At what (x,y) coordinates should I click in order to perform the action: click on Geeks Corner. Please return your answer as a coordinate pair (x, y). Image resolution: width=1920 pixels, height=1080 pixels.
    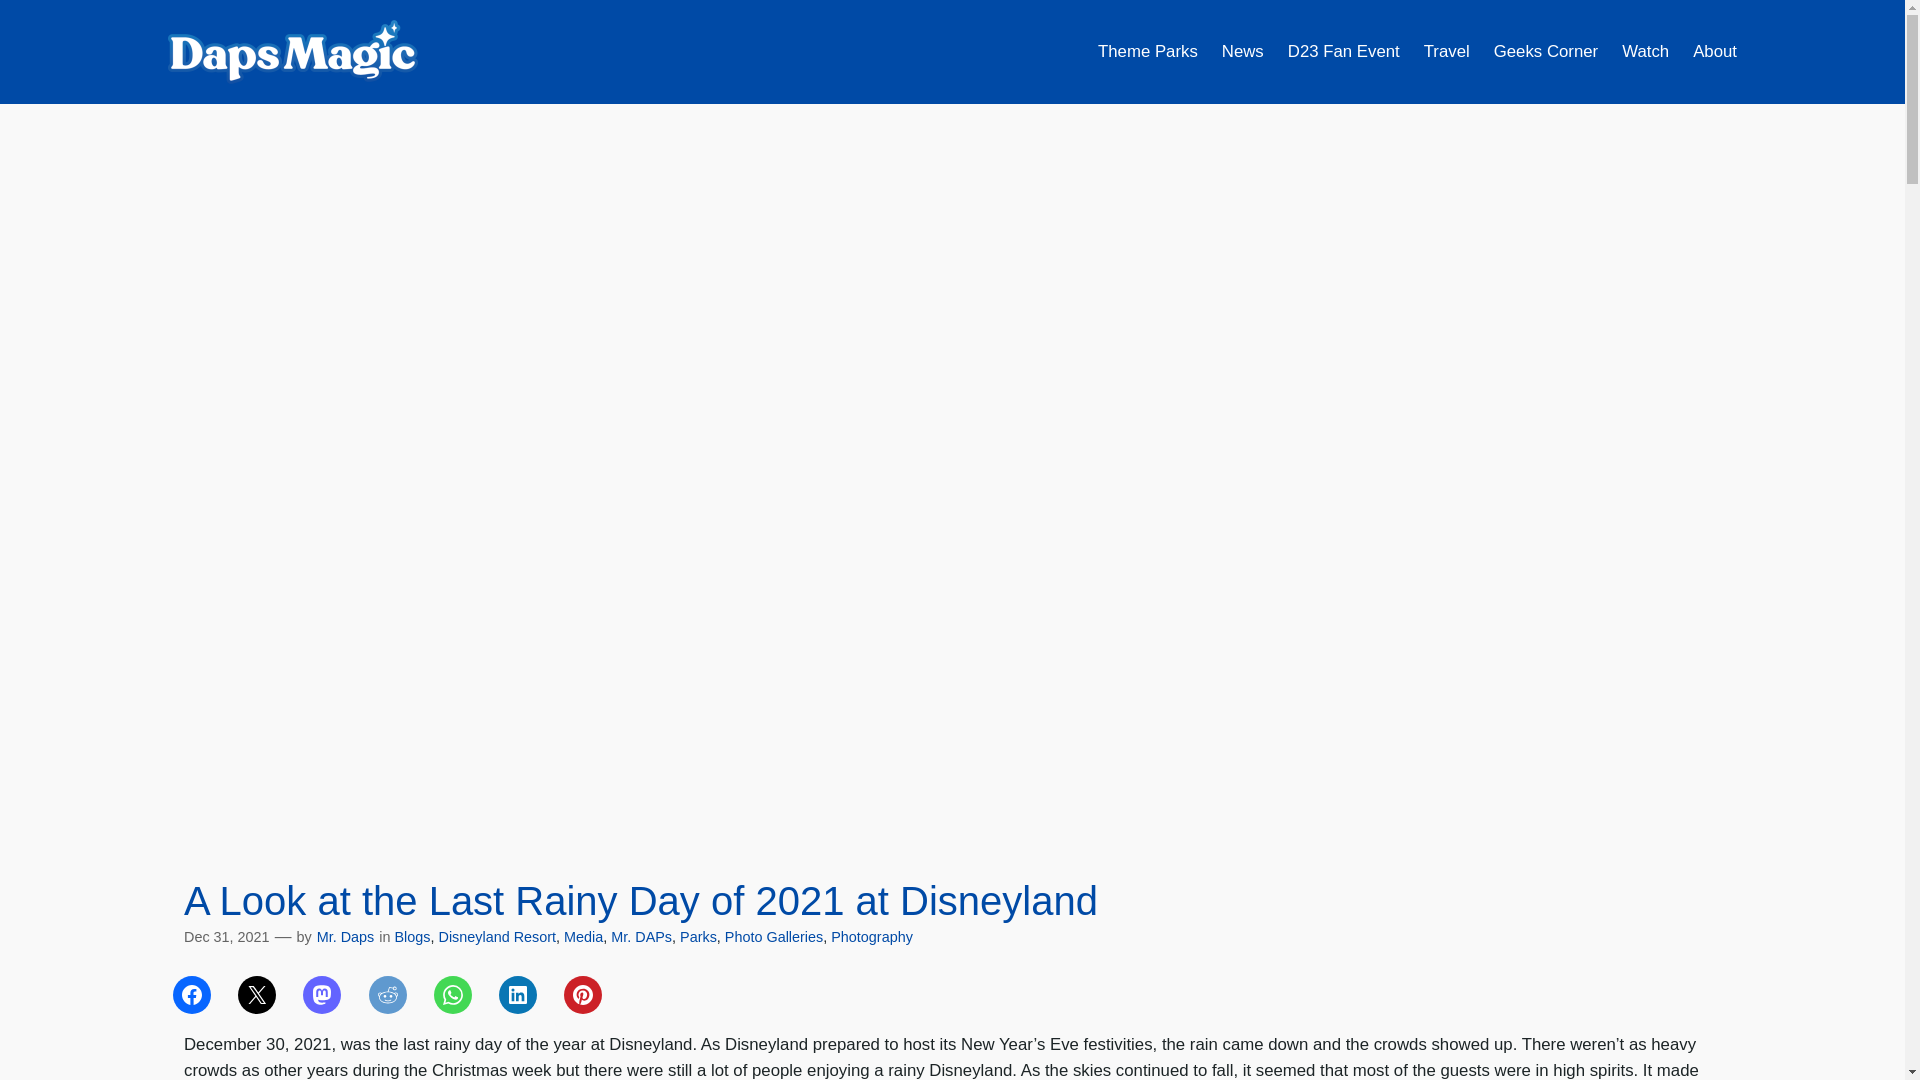
    Looking at the image, I should click on (1545, 51).